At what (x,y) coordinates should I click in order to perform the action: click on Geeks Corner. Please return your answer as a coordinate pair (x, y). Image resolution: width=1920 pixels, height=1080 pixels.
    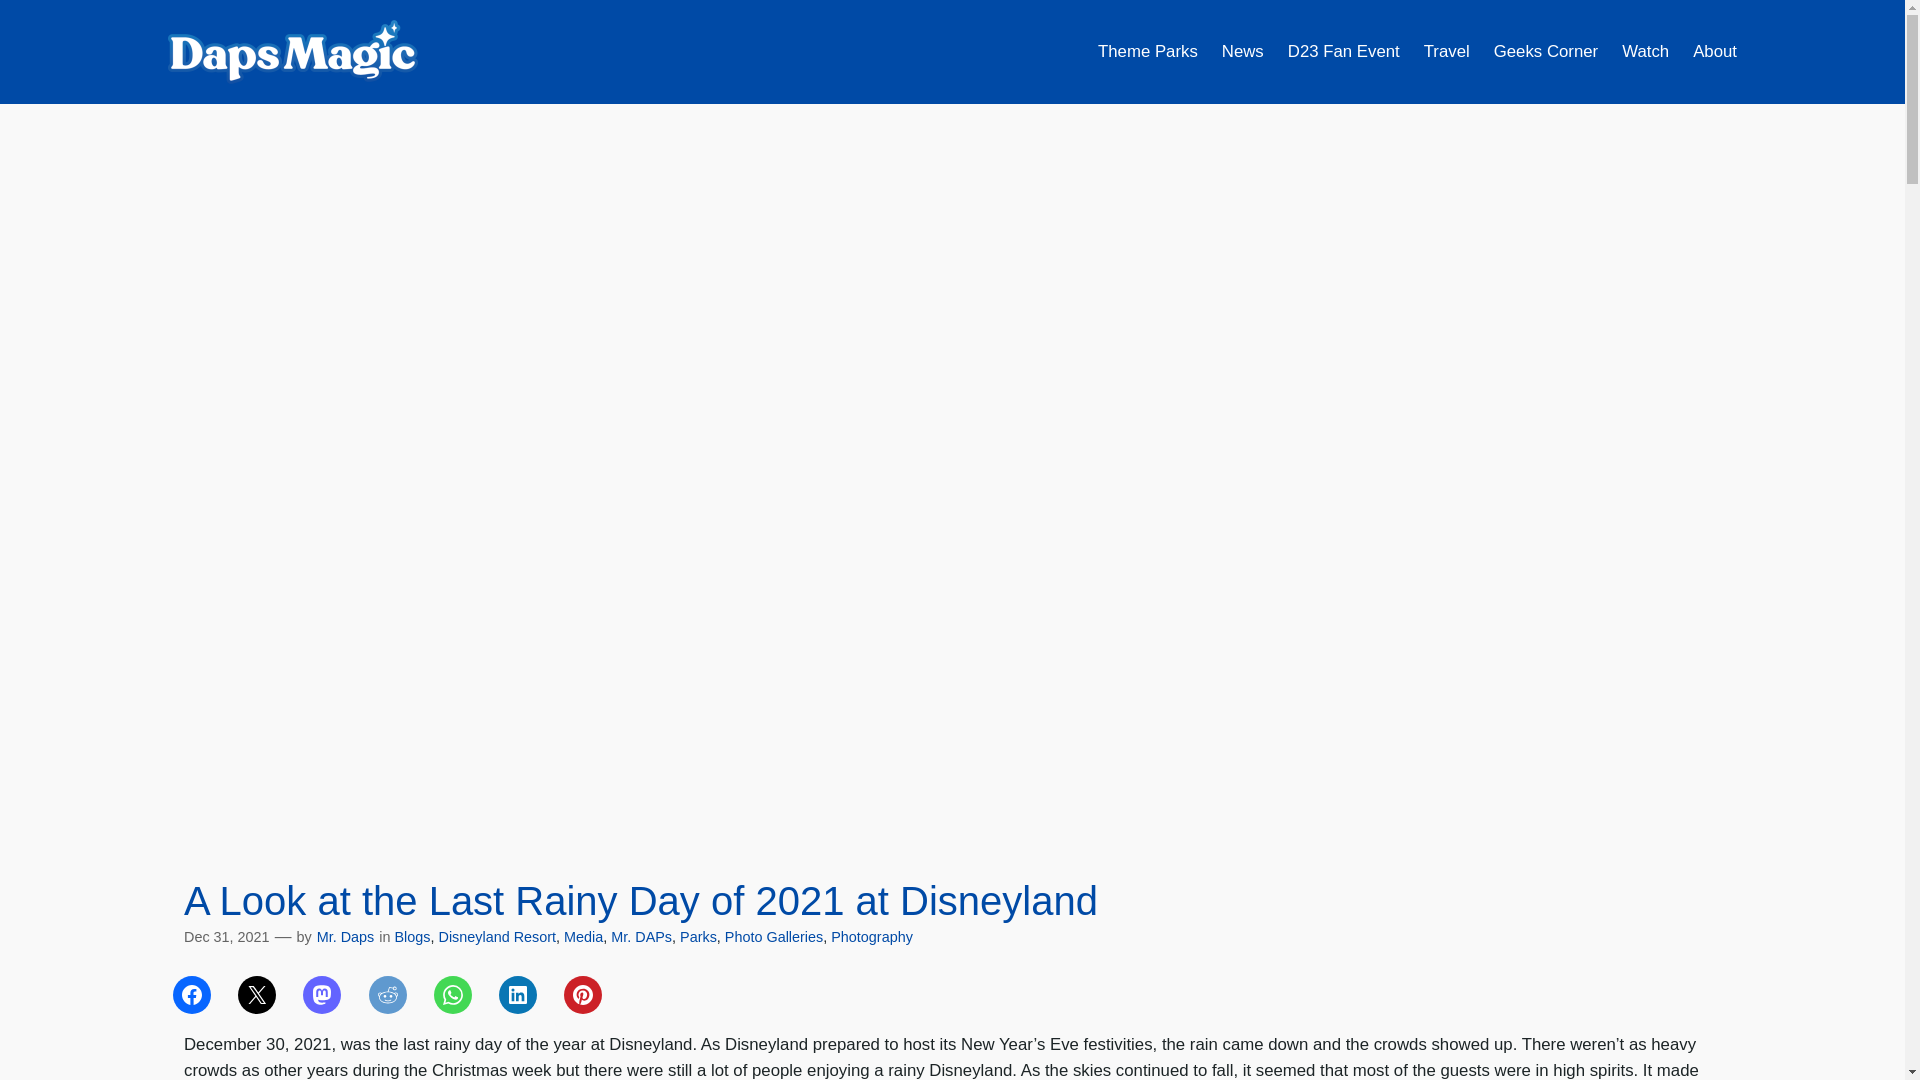
    Looking at the image, I should click on (1545, 51).